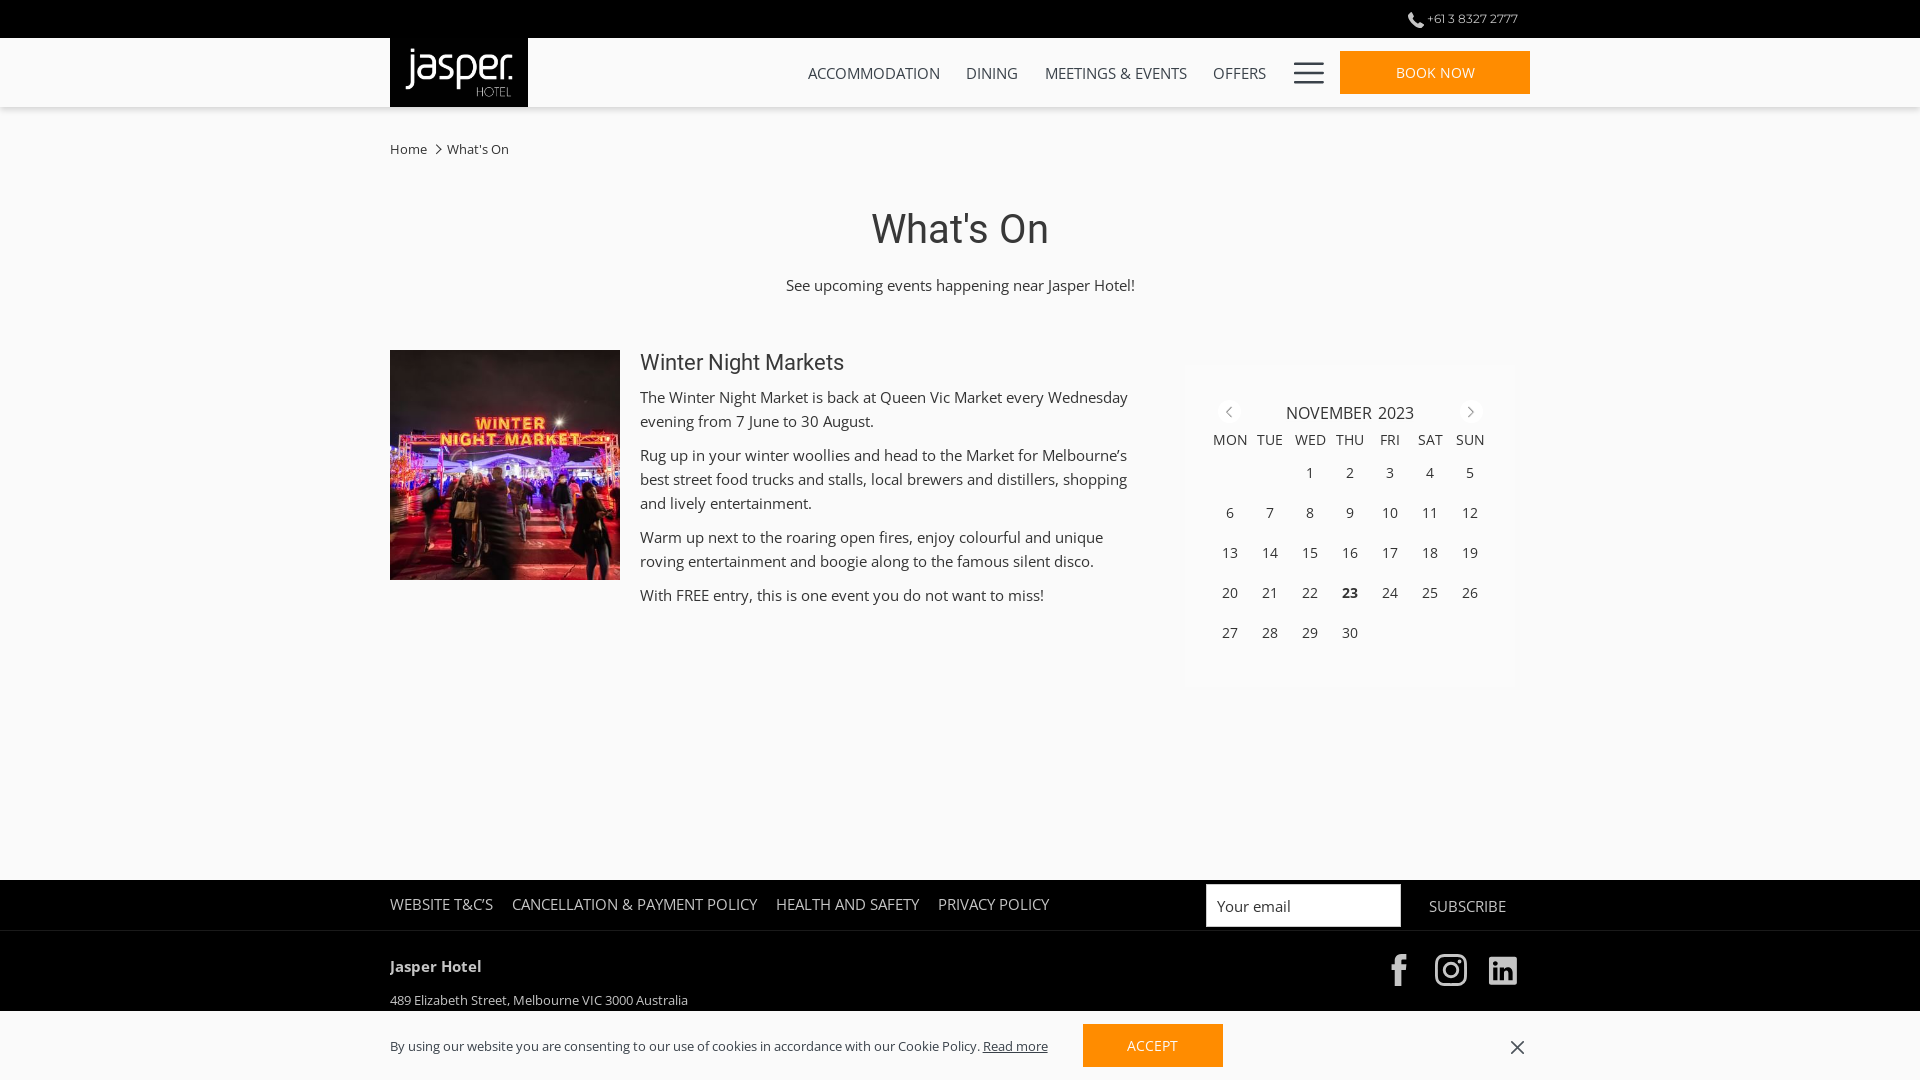  I want to click on +61 3 8327 2777, so click(460, 1024).